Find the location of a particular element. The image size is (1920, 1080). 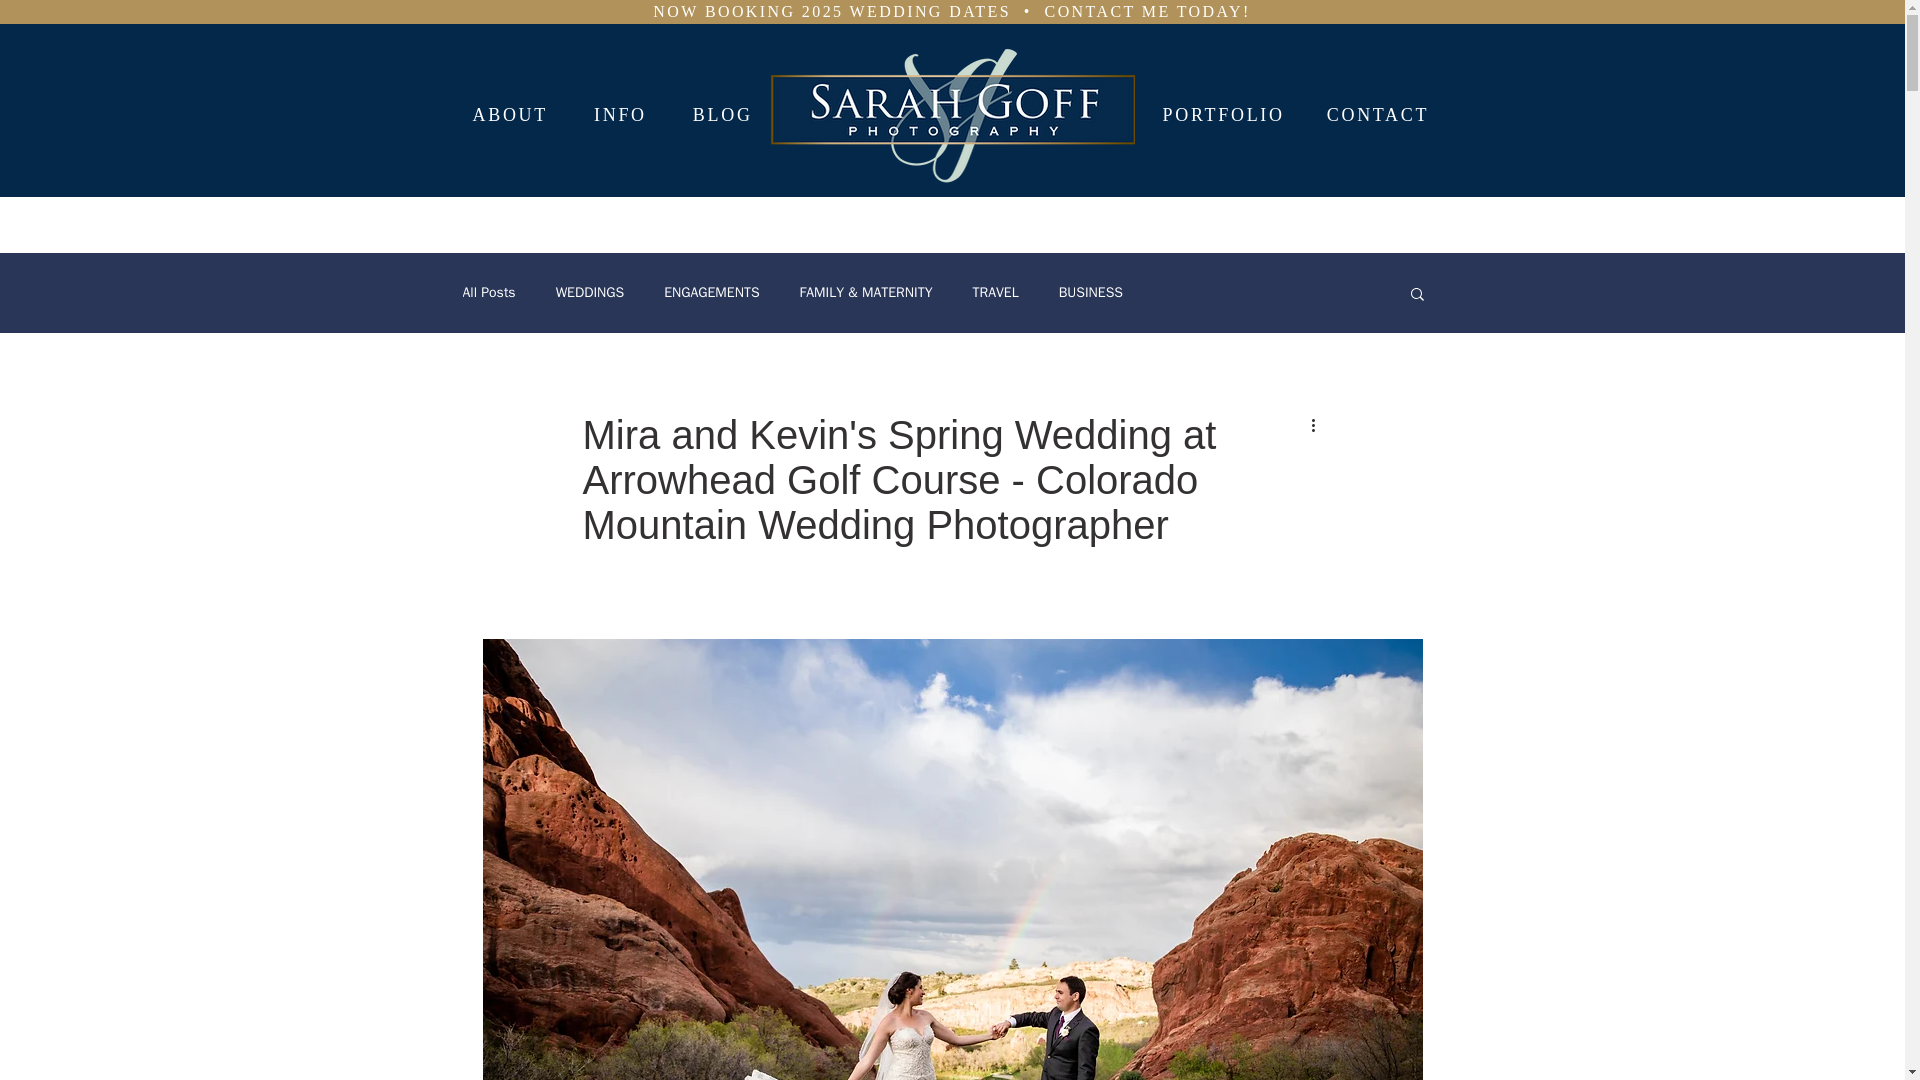

TRAVEL is located at coordinates (994, 293).